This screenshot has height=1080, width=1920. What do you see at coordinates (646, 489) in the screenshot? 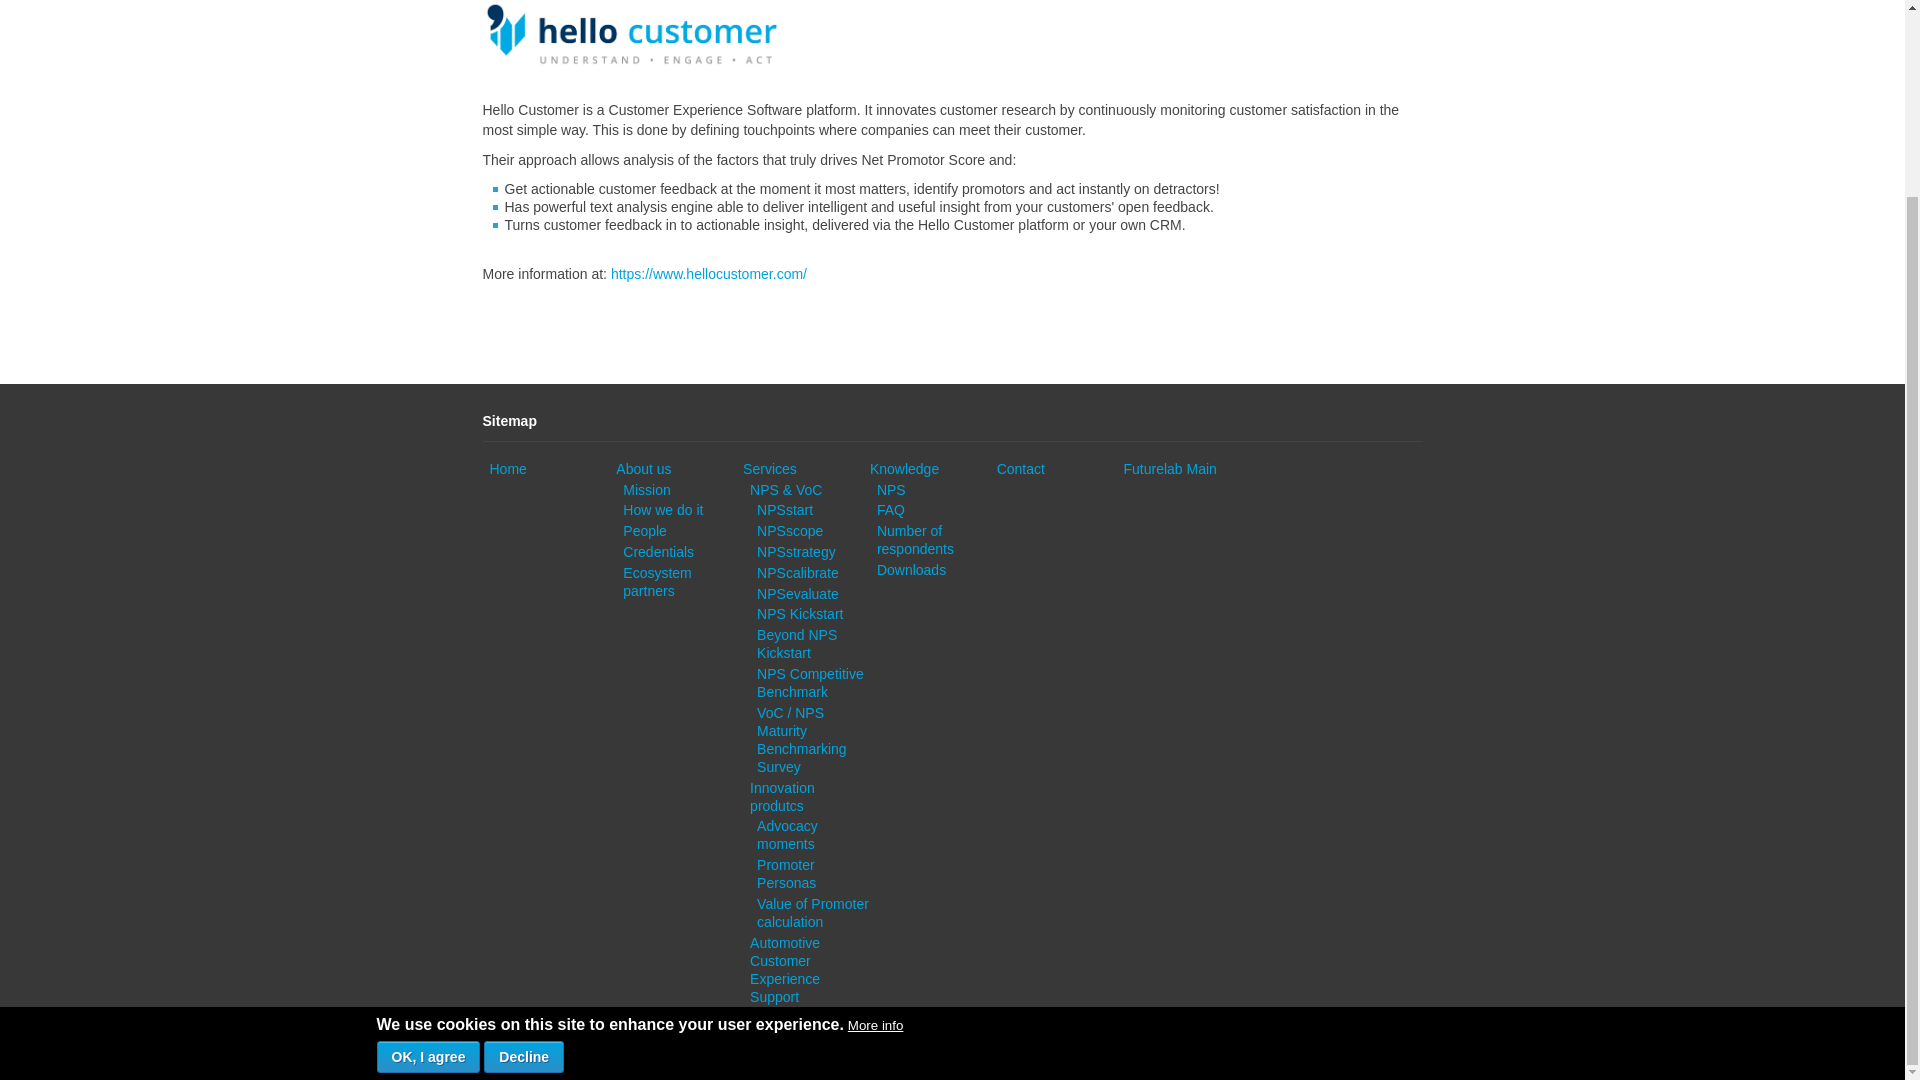
I see `Mission` at bounding box center [646, 489].